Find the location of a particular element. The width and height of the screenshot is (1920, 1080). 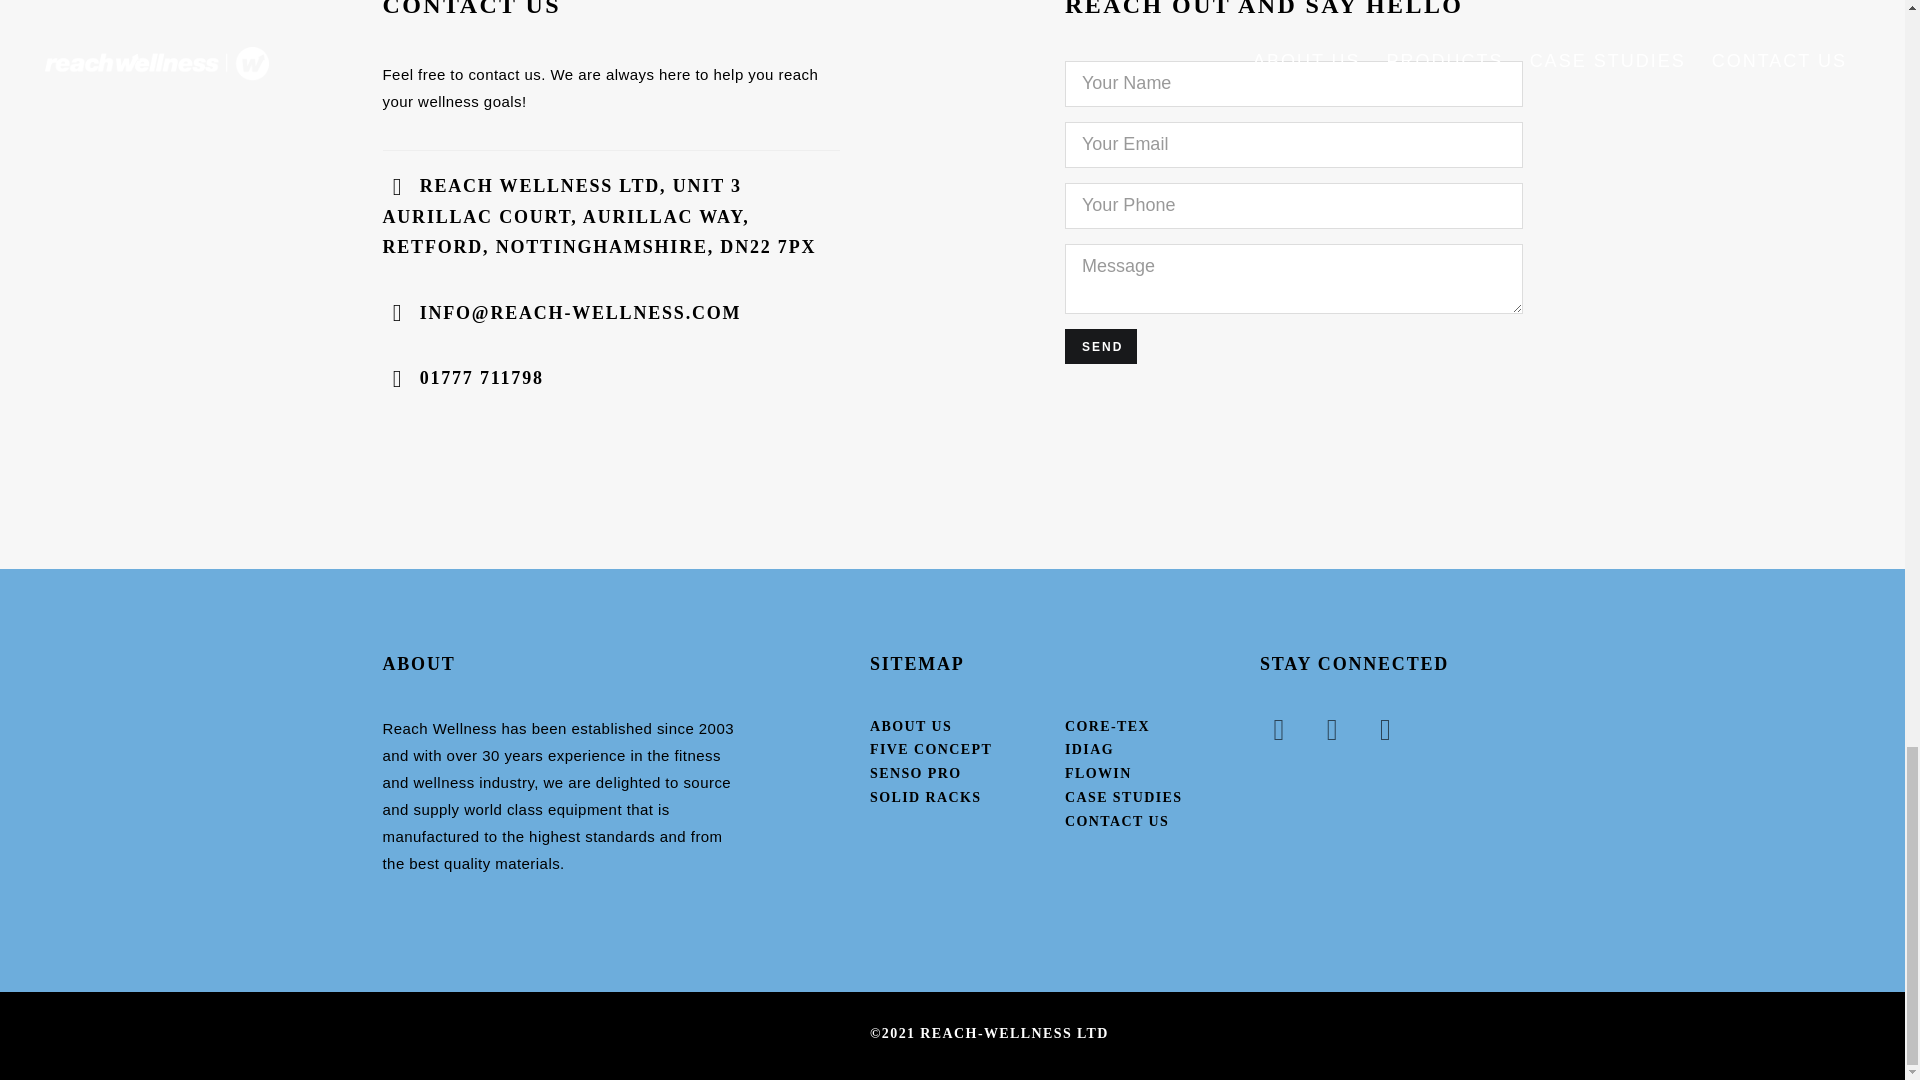

SOLID RACKS is located at coordinates (925, 796).